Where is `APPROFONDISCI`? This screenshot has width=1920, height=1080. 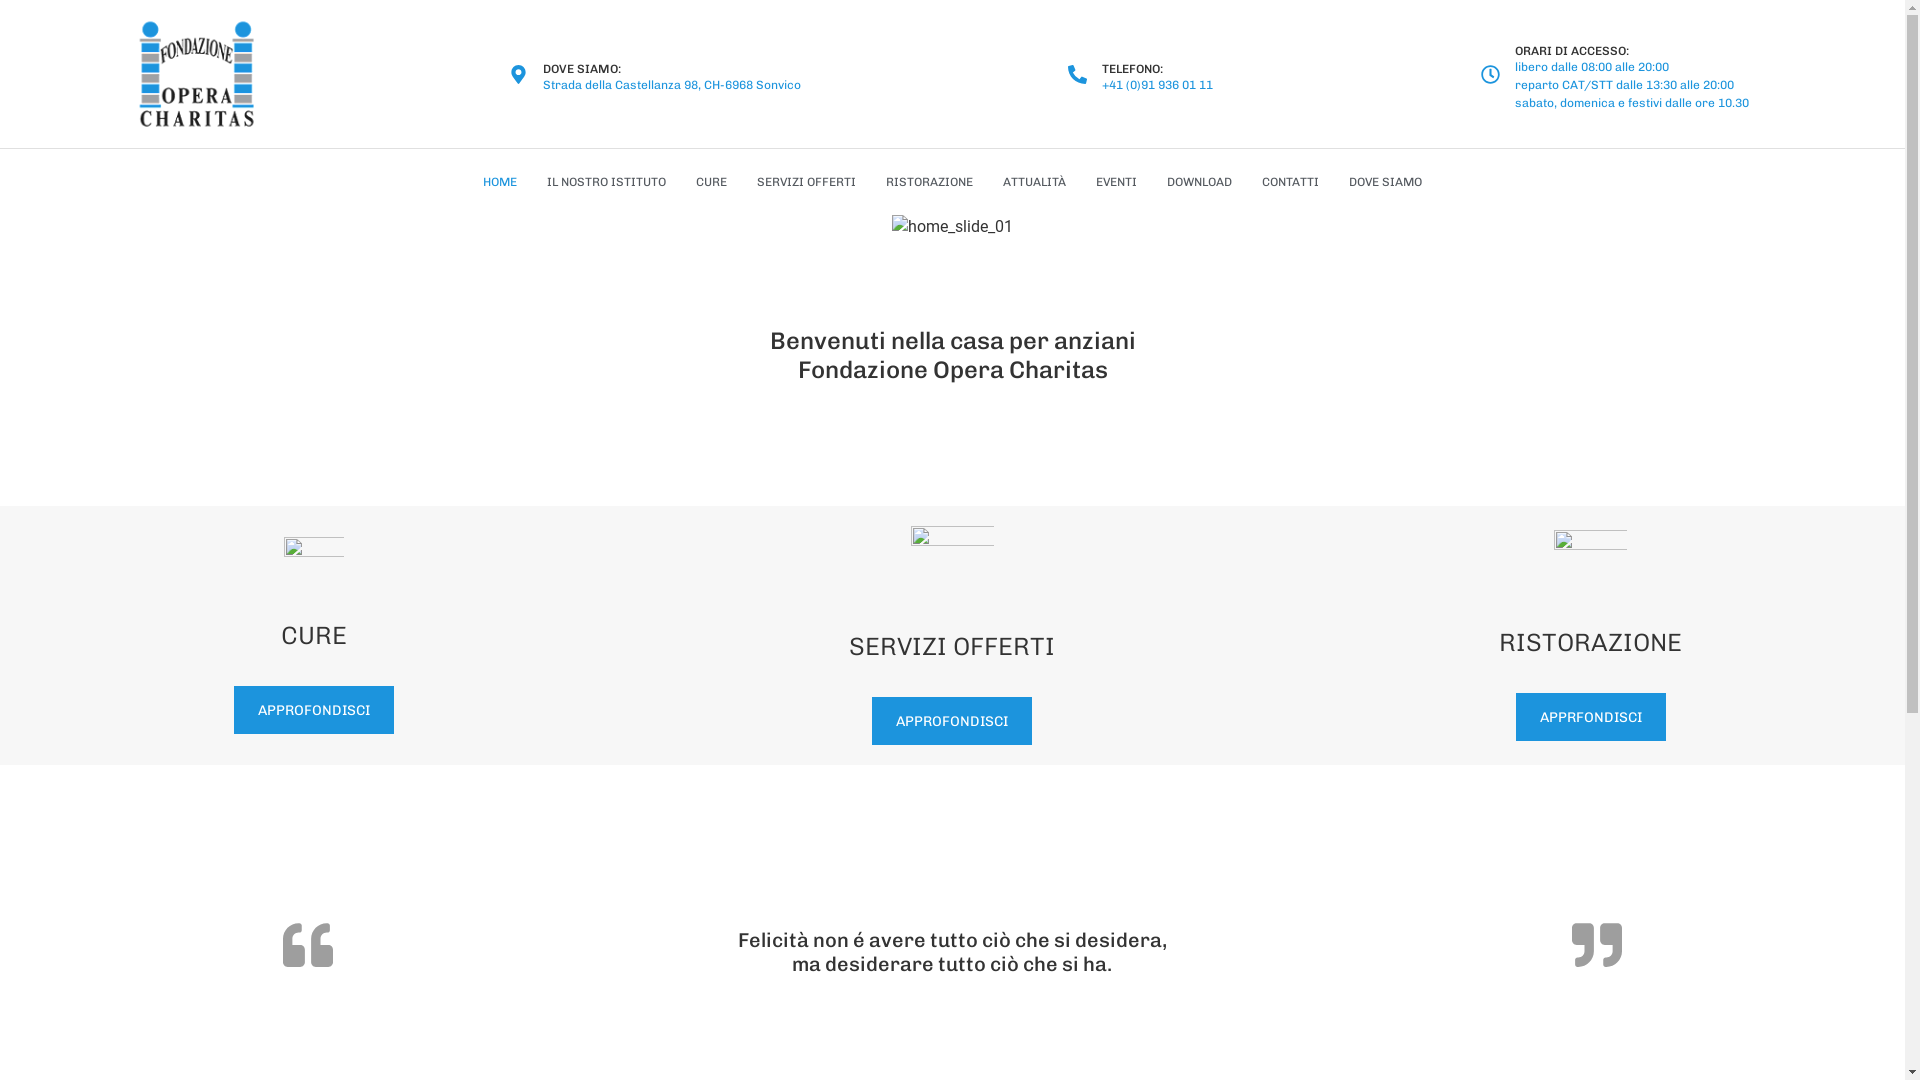
APPROFONDISCI is located at coordinates (314, 710).